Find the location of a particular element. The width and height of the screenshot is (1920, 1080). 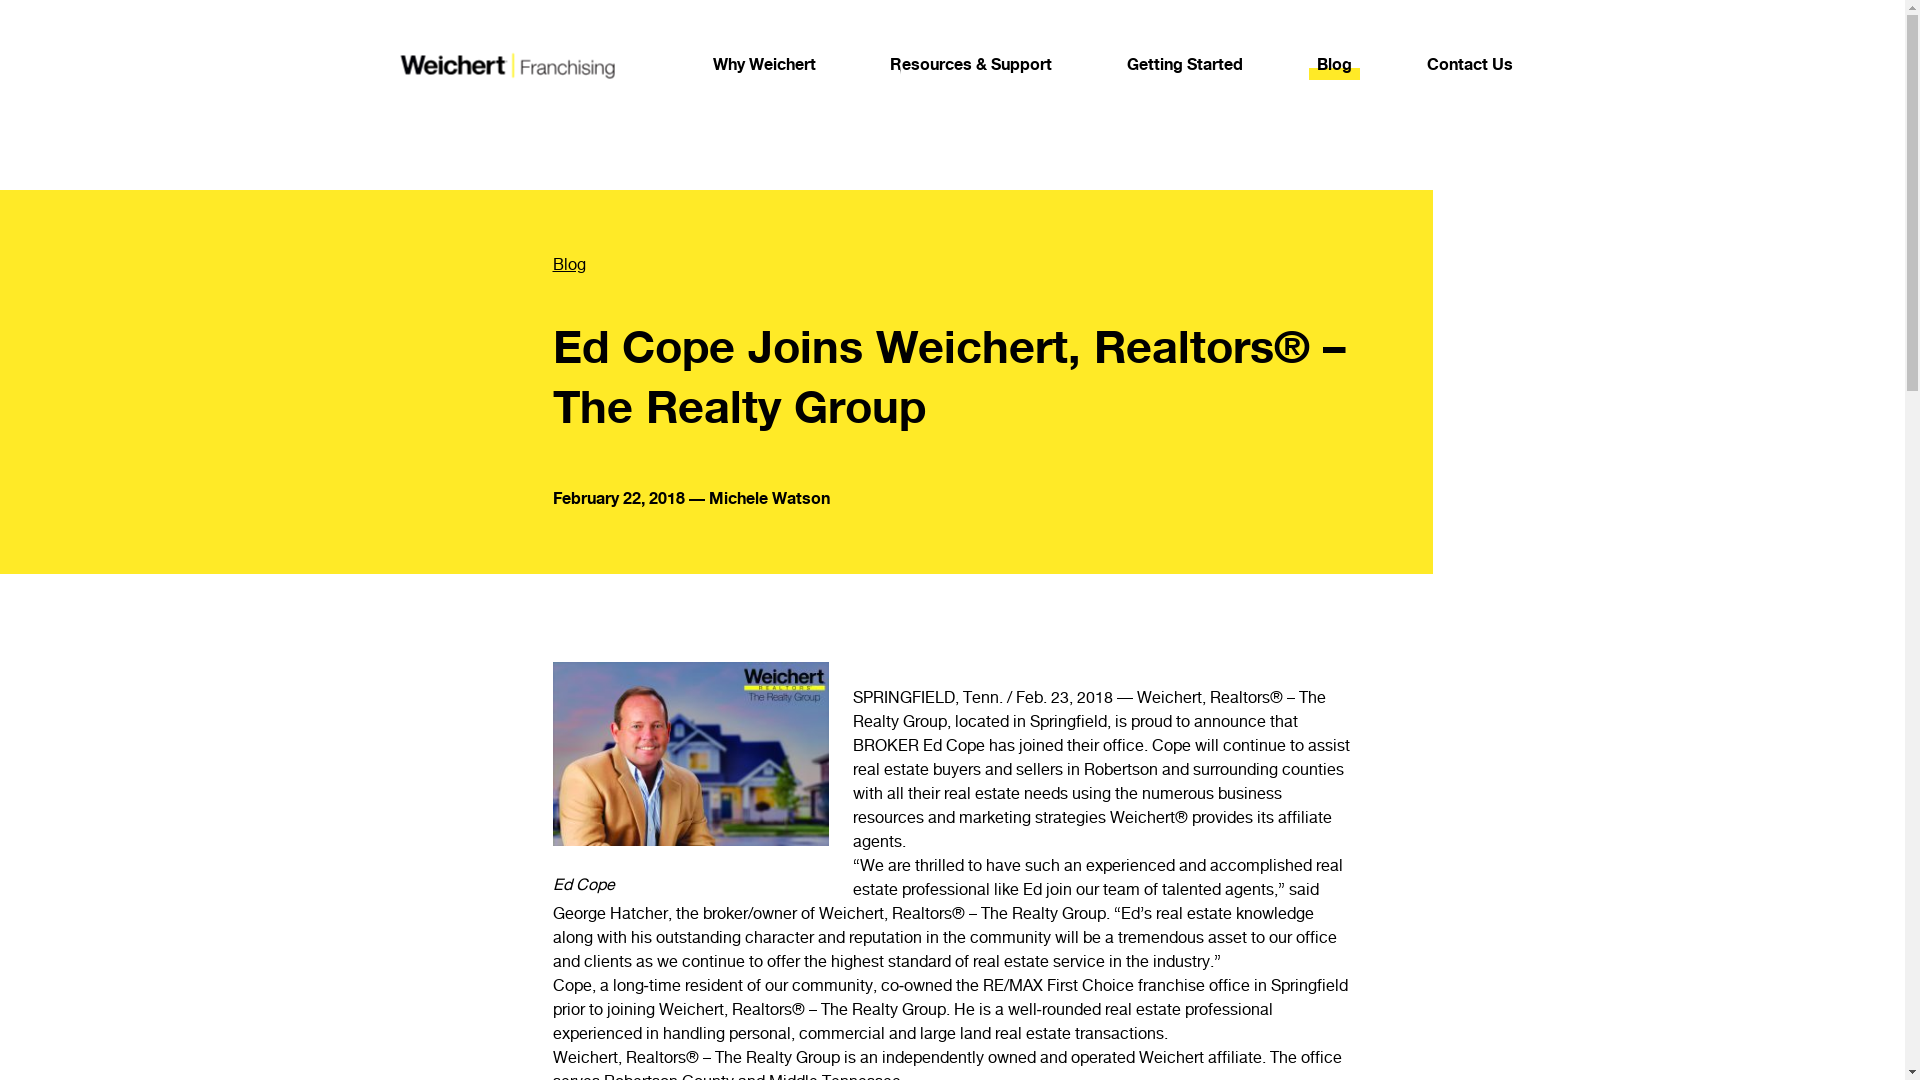

Home is located at coordinates (504, 65).